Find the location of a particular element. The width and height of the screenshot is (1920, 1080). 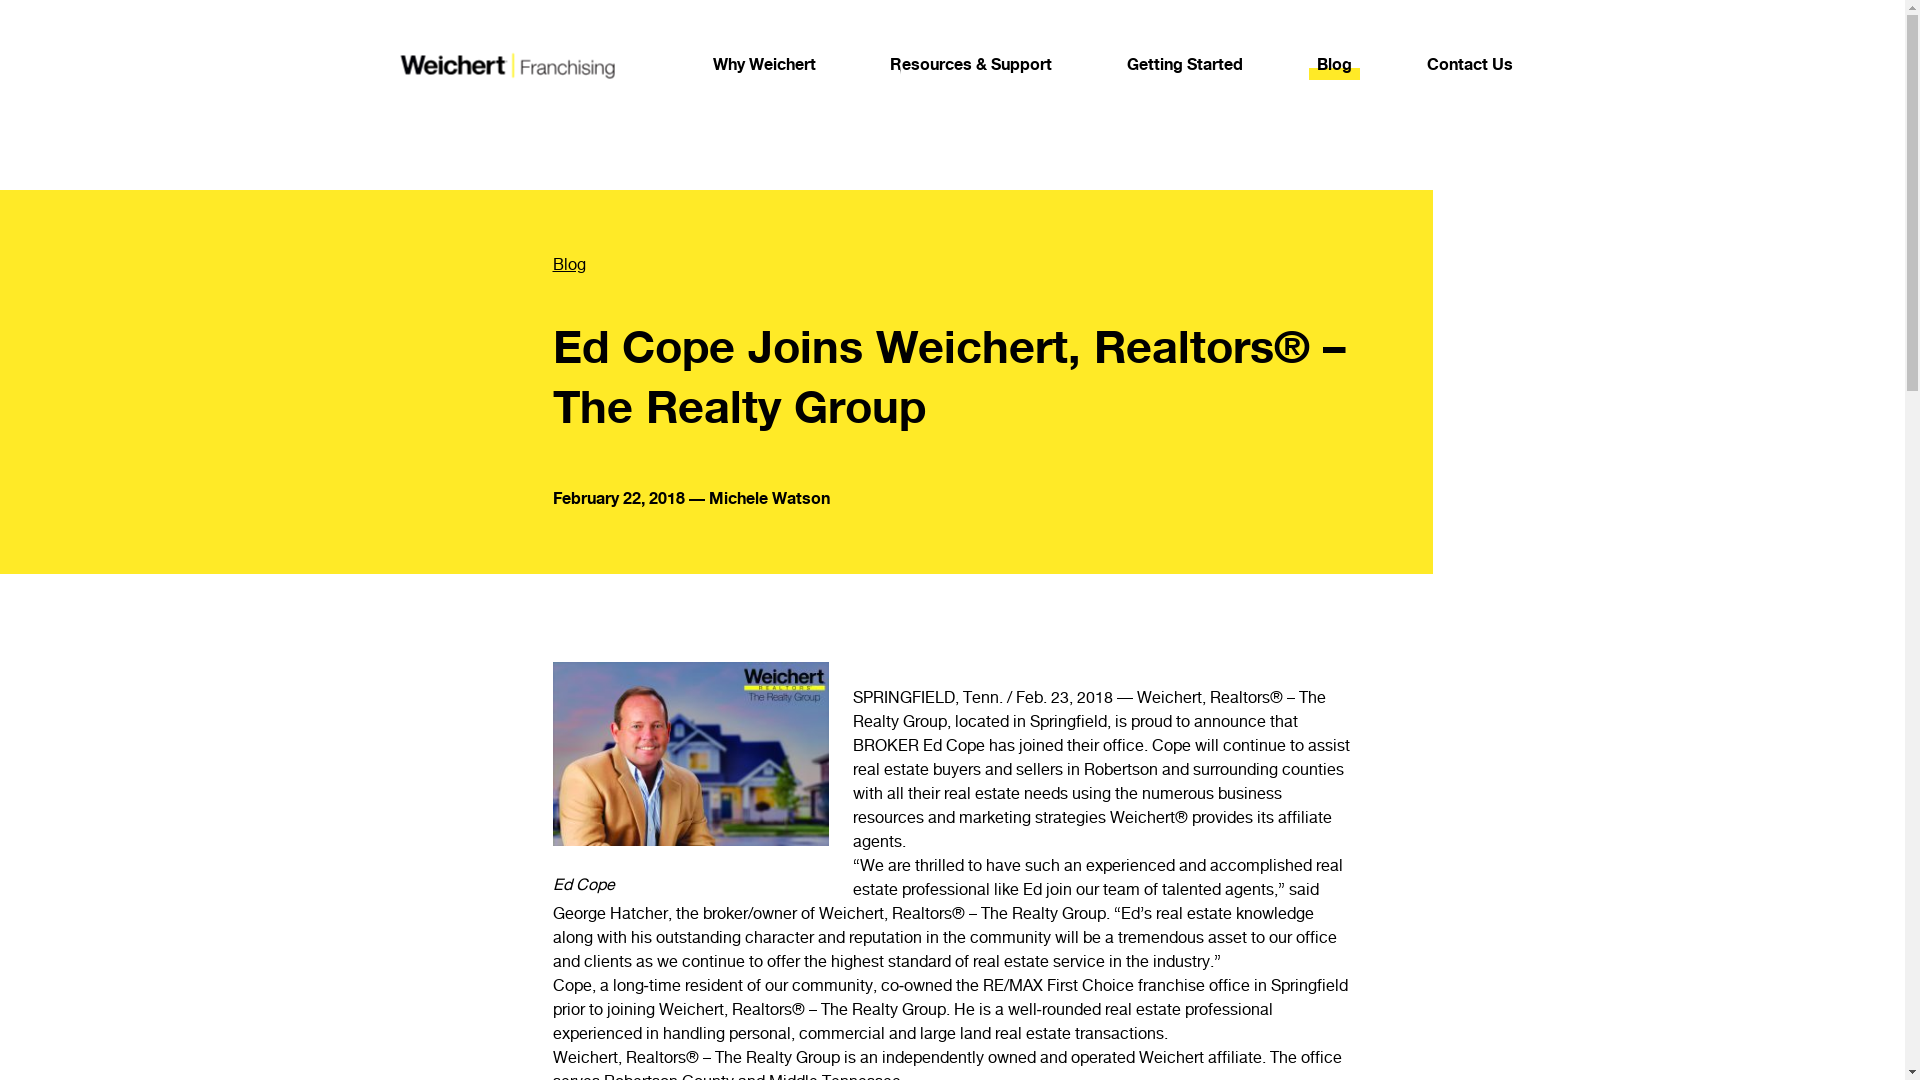

Home is located at coordinates (504, 65).